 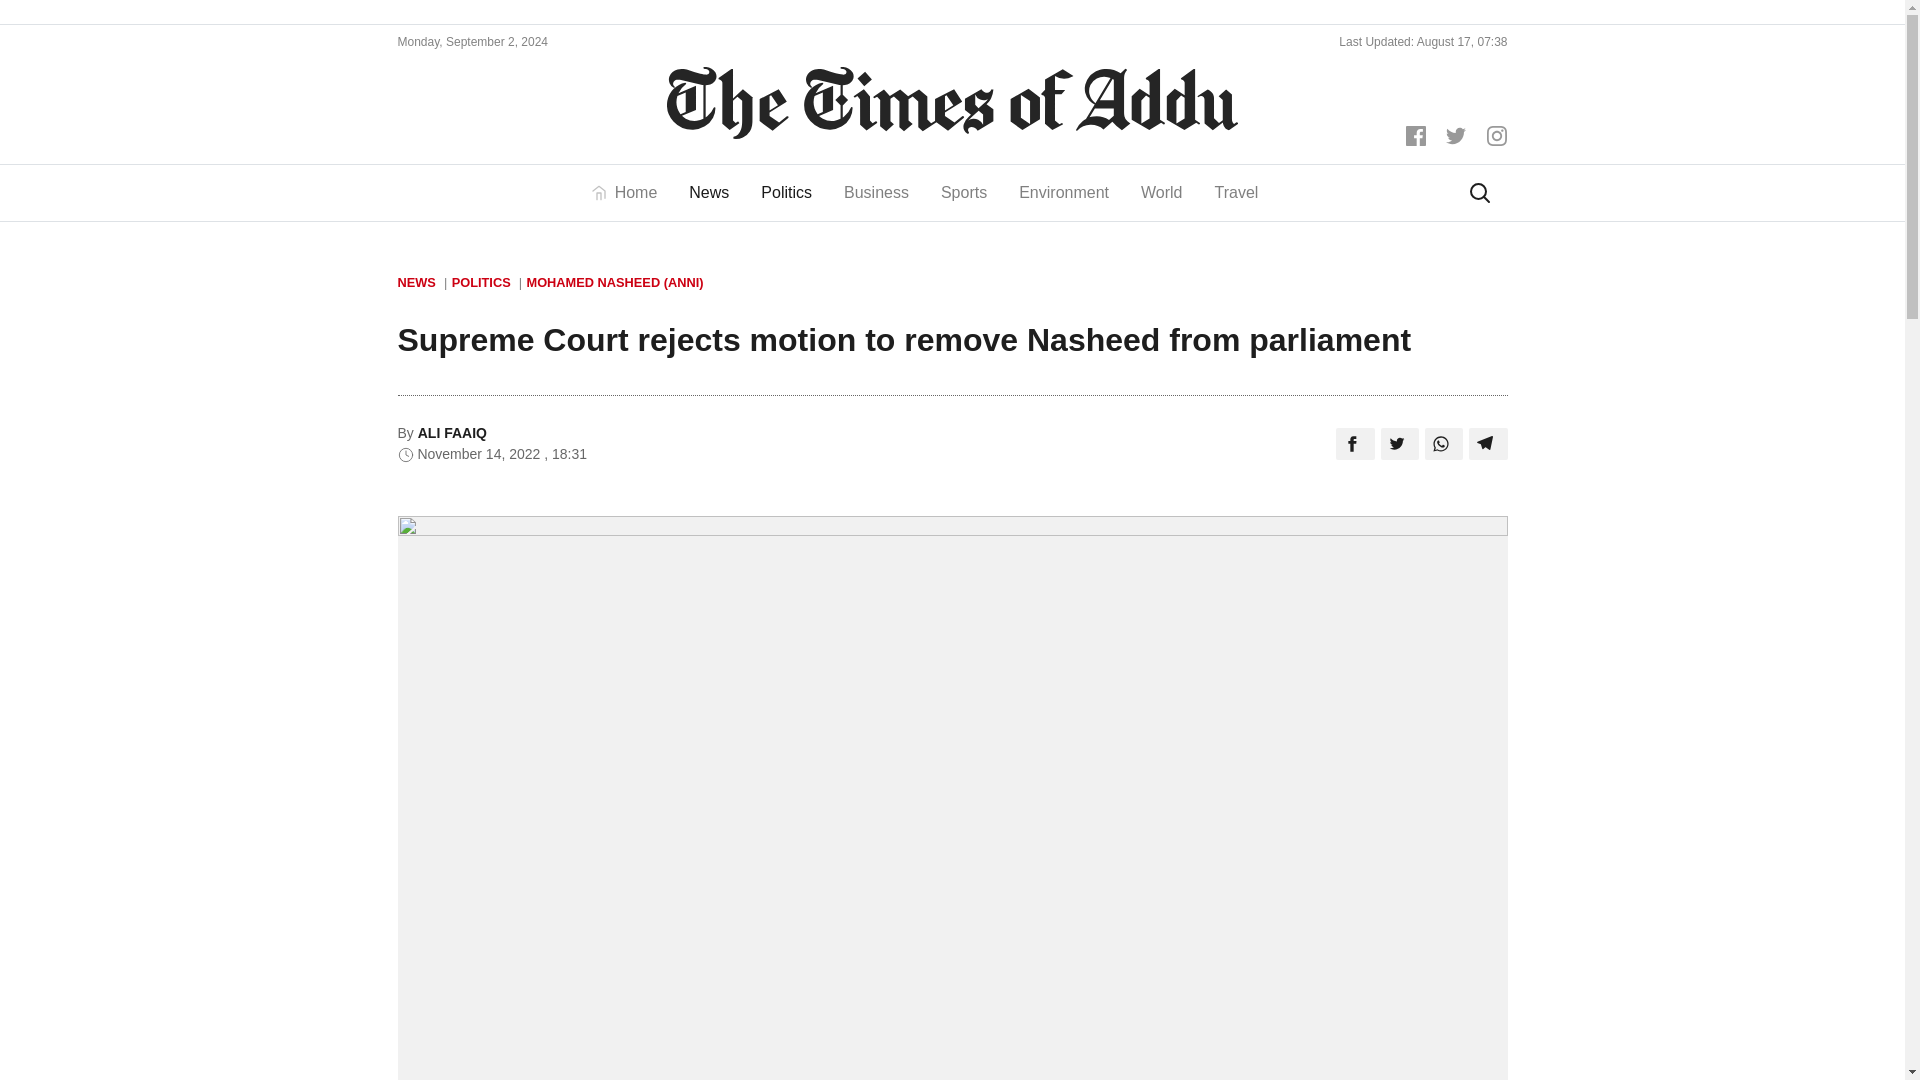 I want to click on NEWS, so click(x=422, y=282).